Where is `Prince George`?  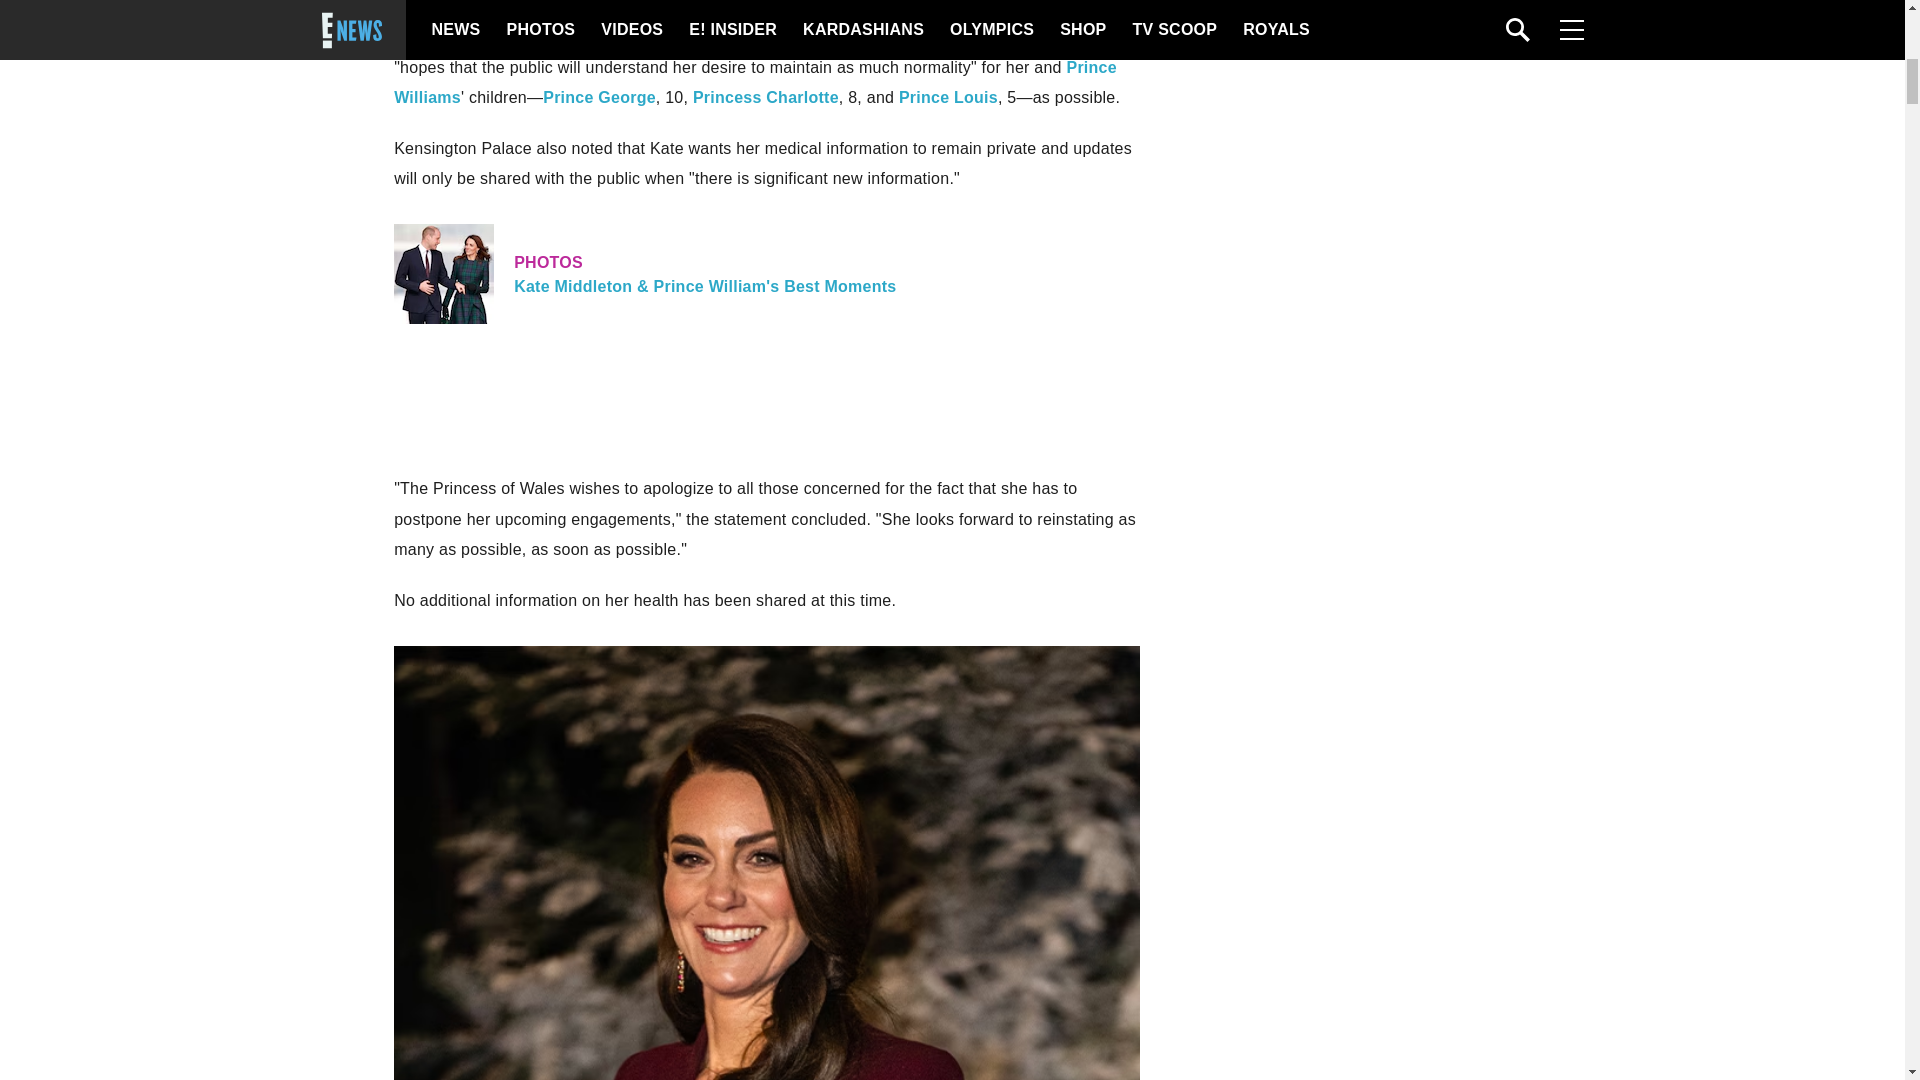
Prince George is located at coordinates (600, 96).